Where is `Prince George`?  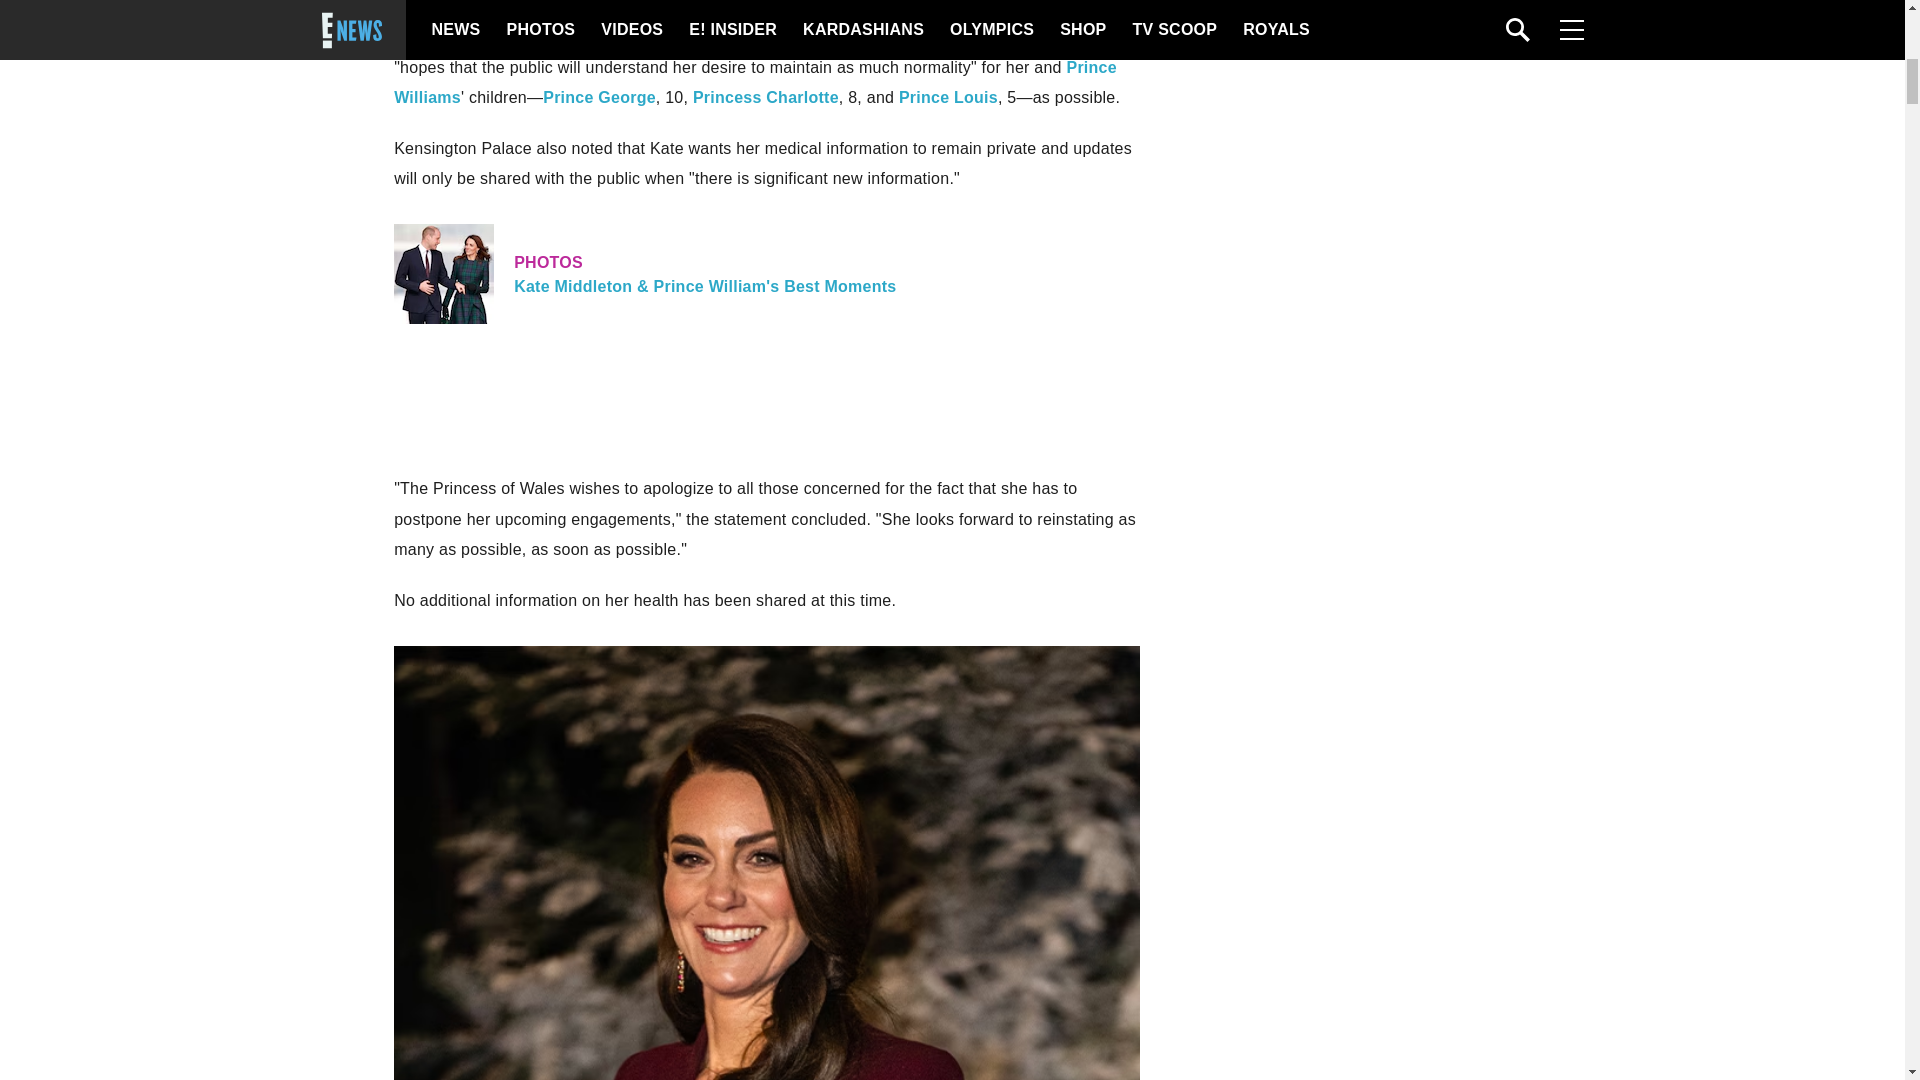
Prince George is located at coordinates (600, 96).